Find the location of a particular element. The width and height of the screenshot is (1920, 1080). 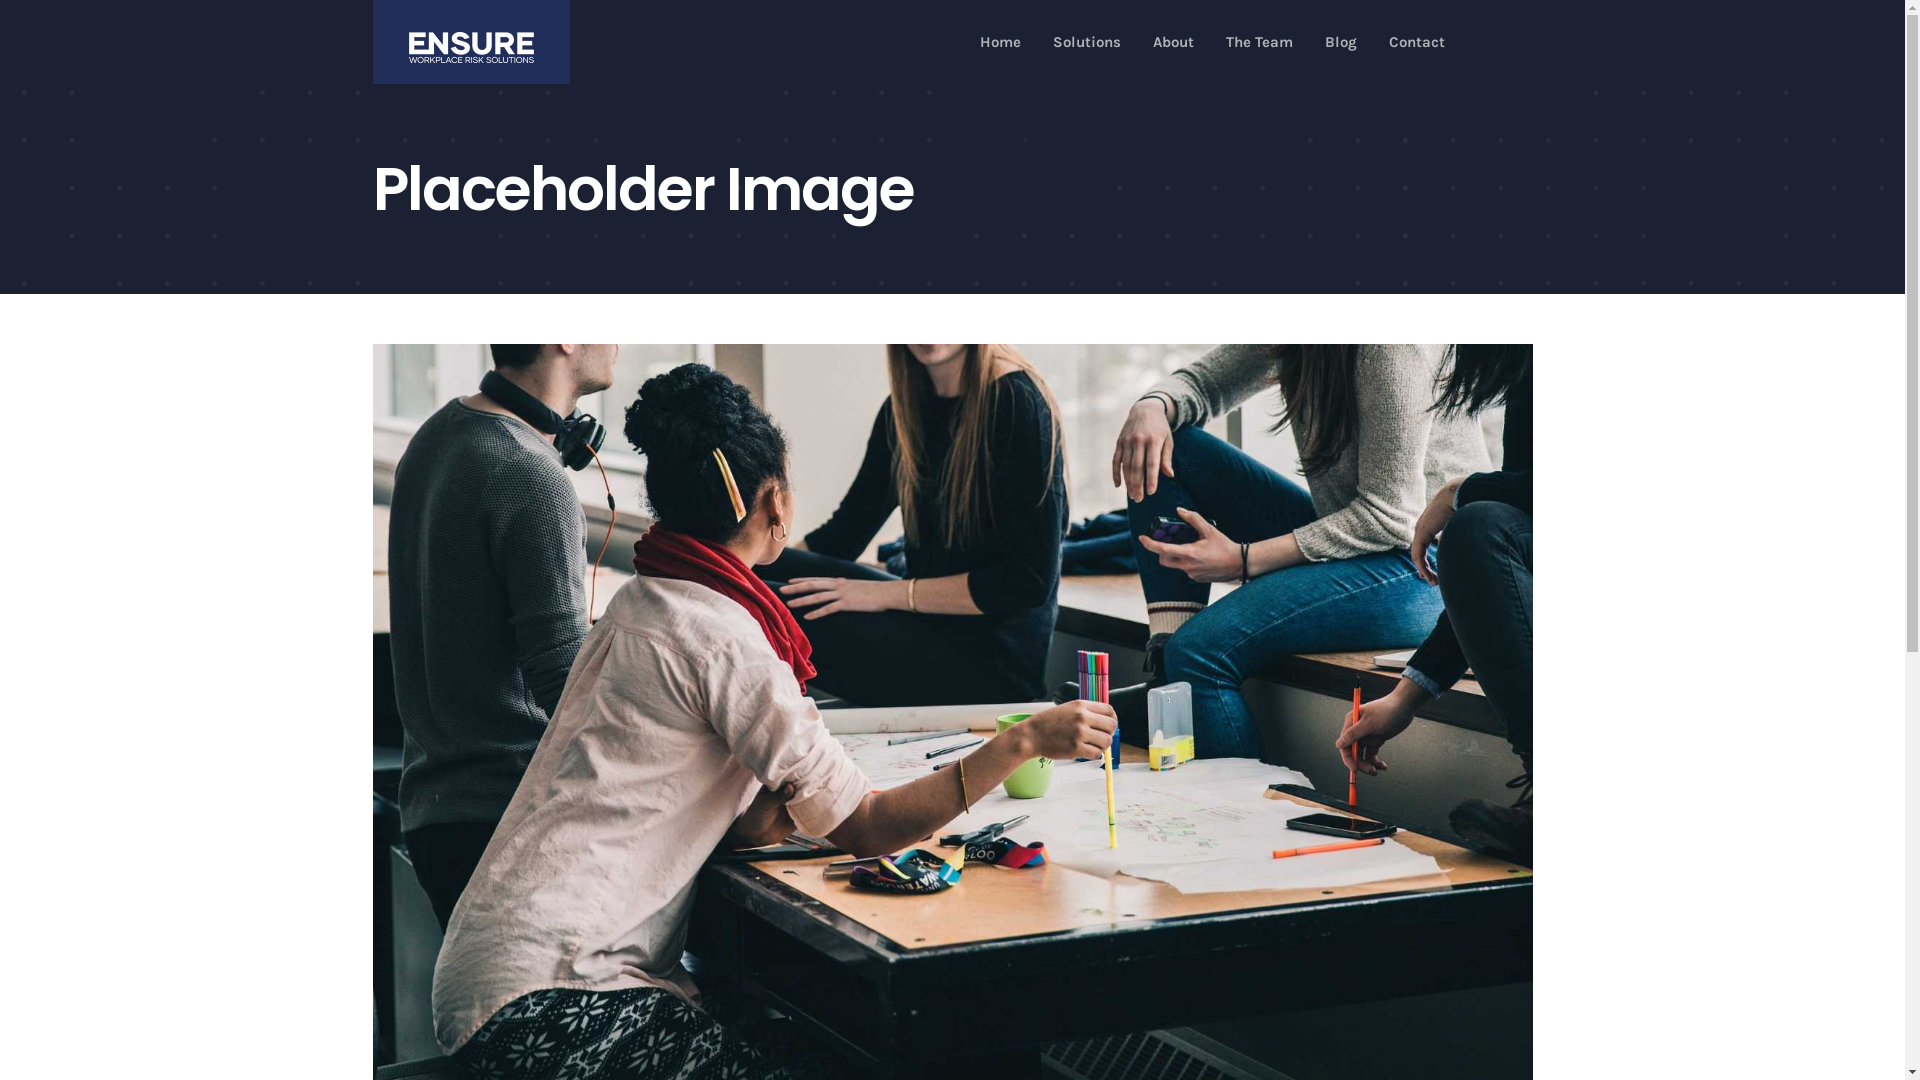

About is located at coordinates (1174, 42).